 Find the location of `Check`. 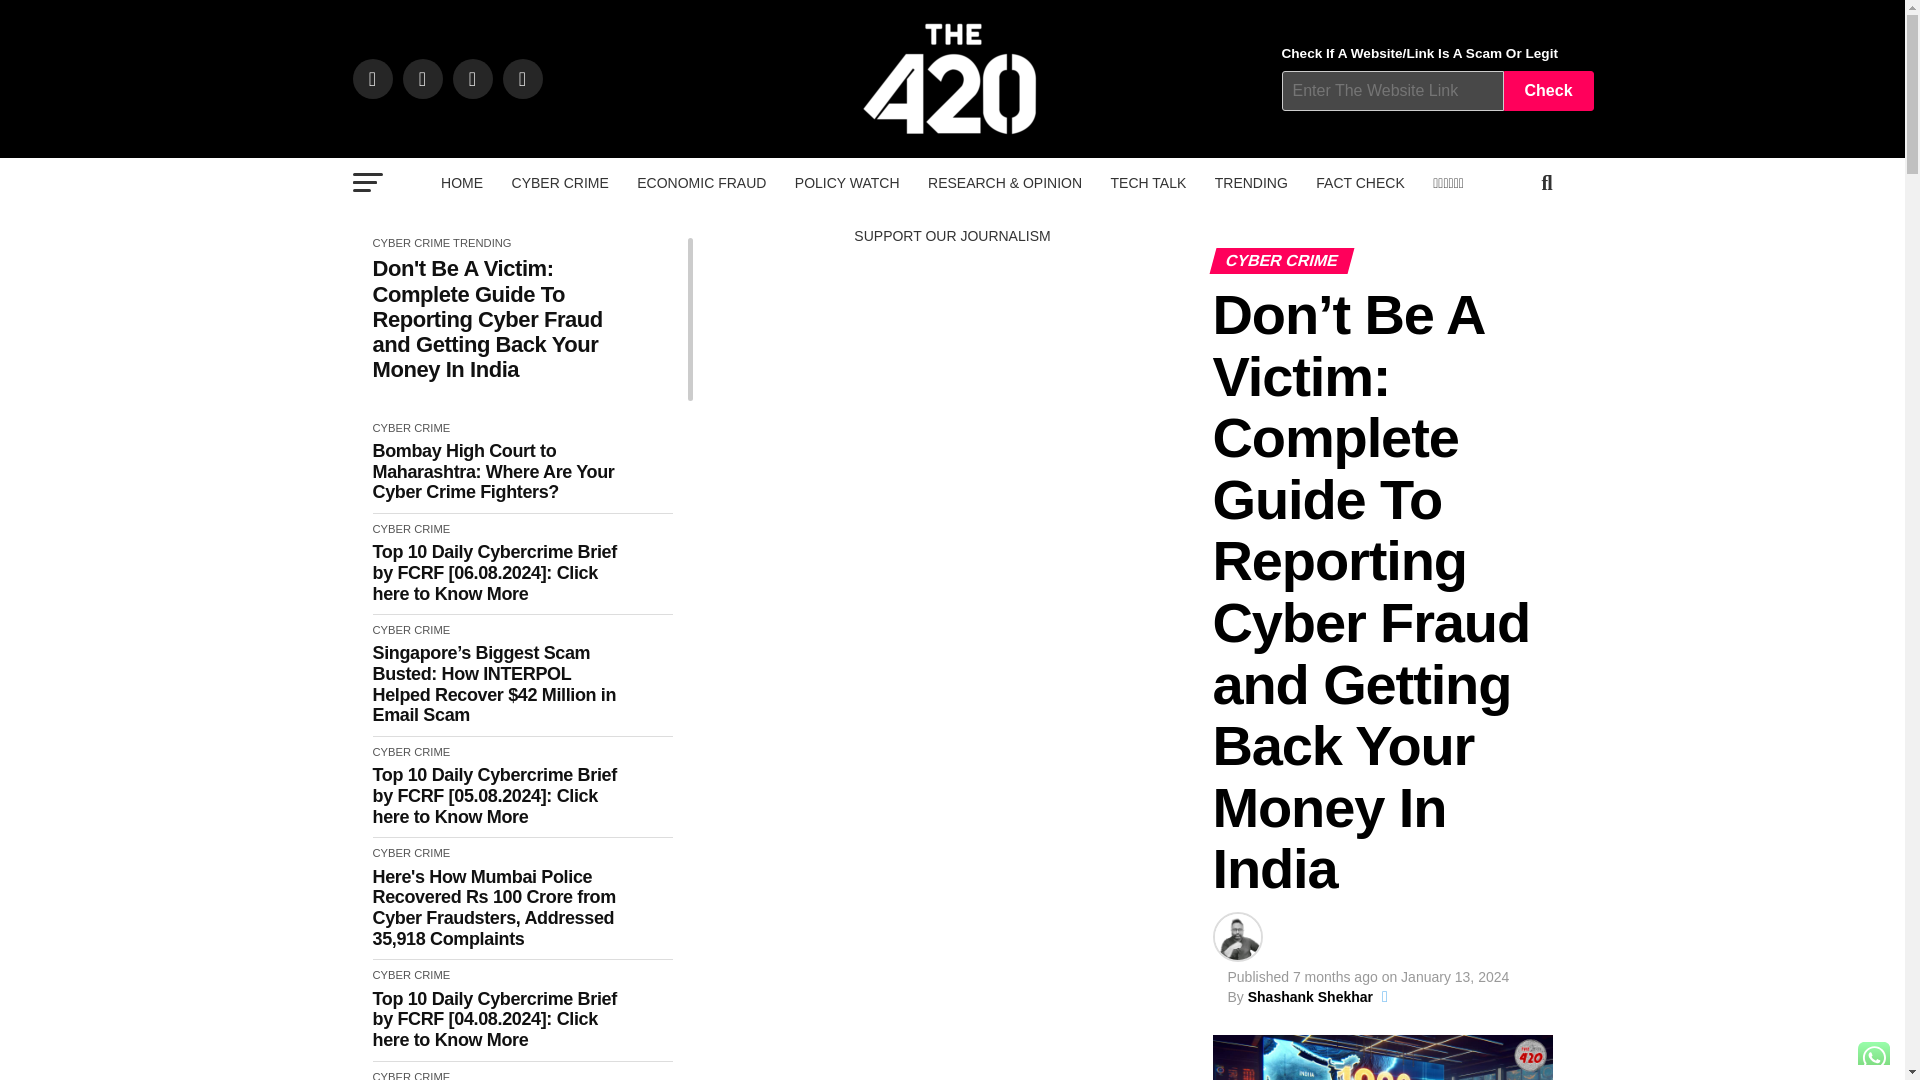

Check is located at coordinates (1548, 91).